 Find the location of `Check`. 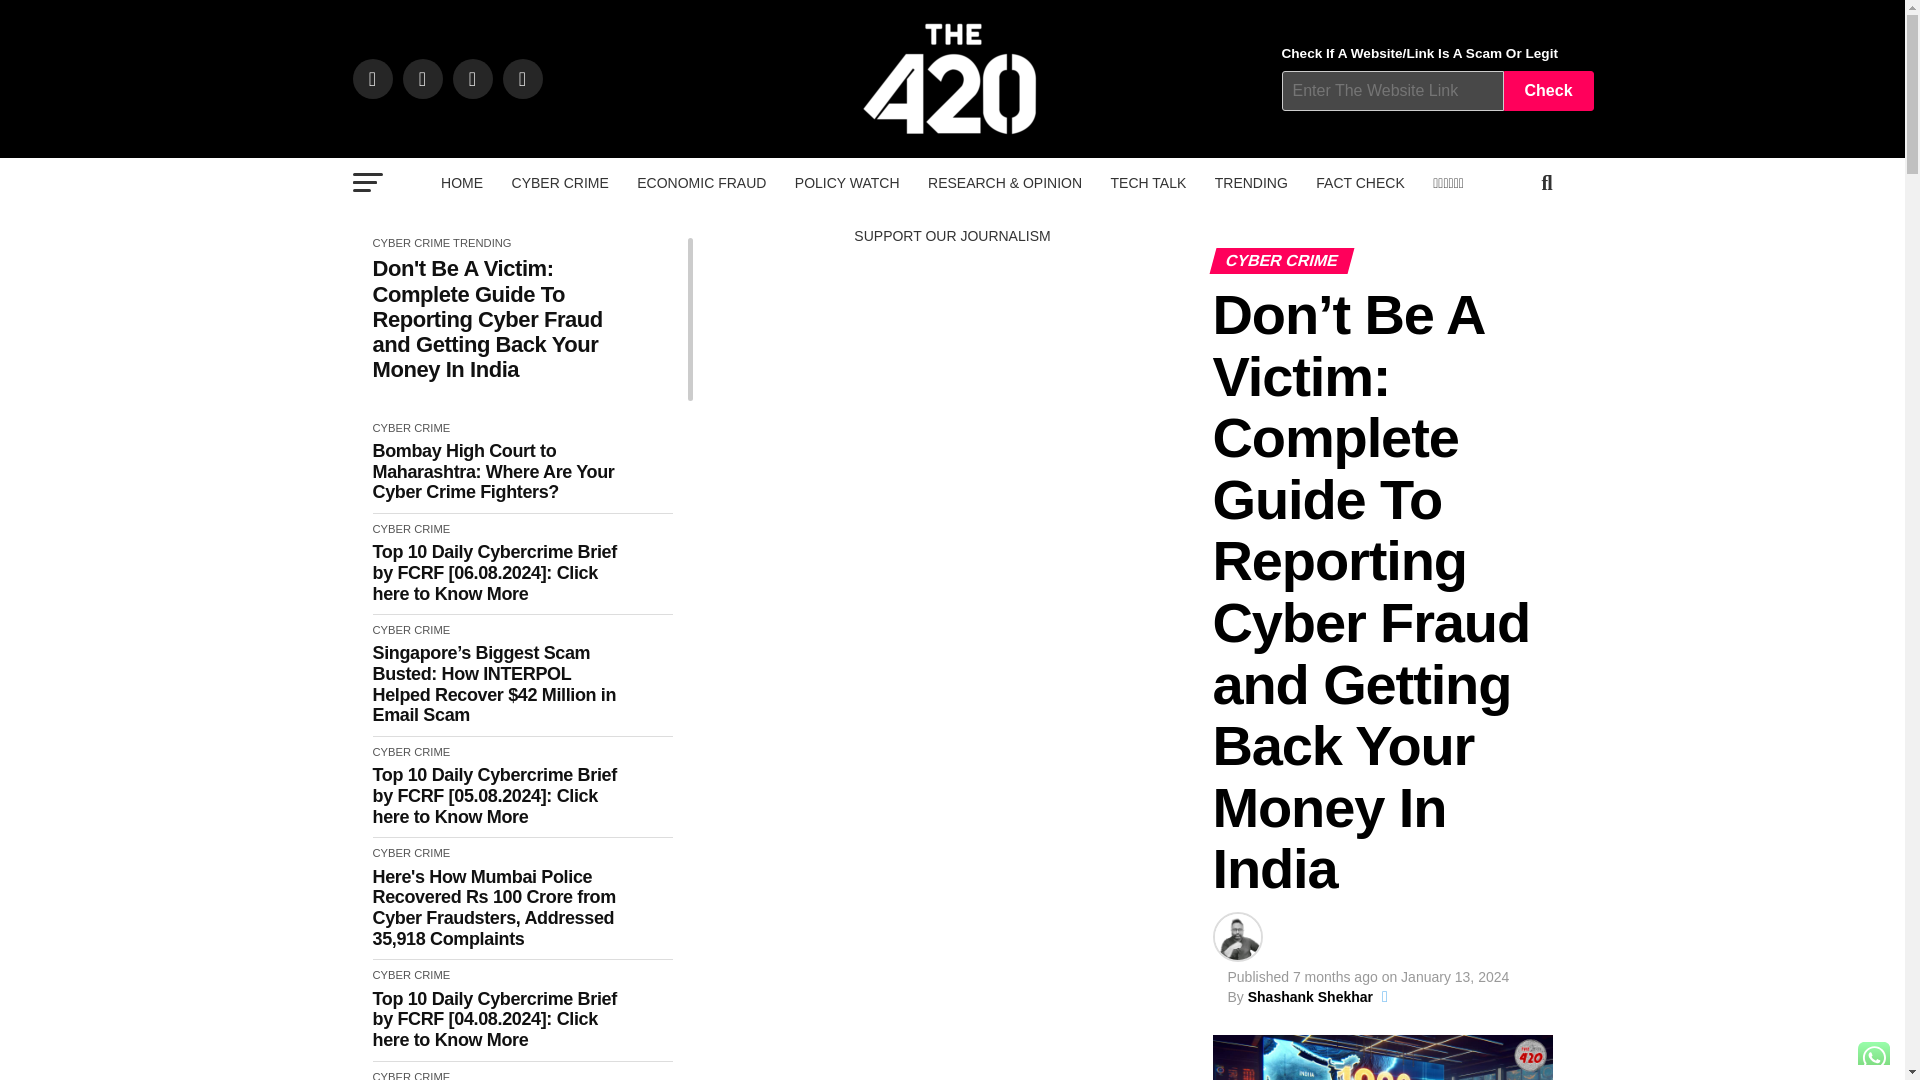

Check is located at coordinates (1548, 91).